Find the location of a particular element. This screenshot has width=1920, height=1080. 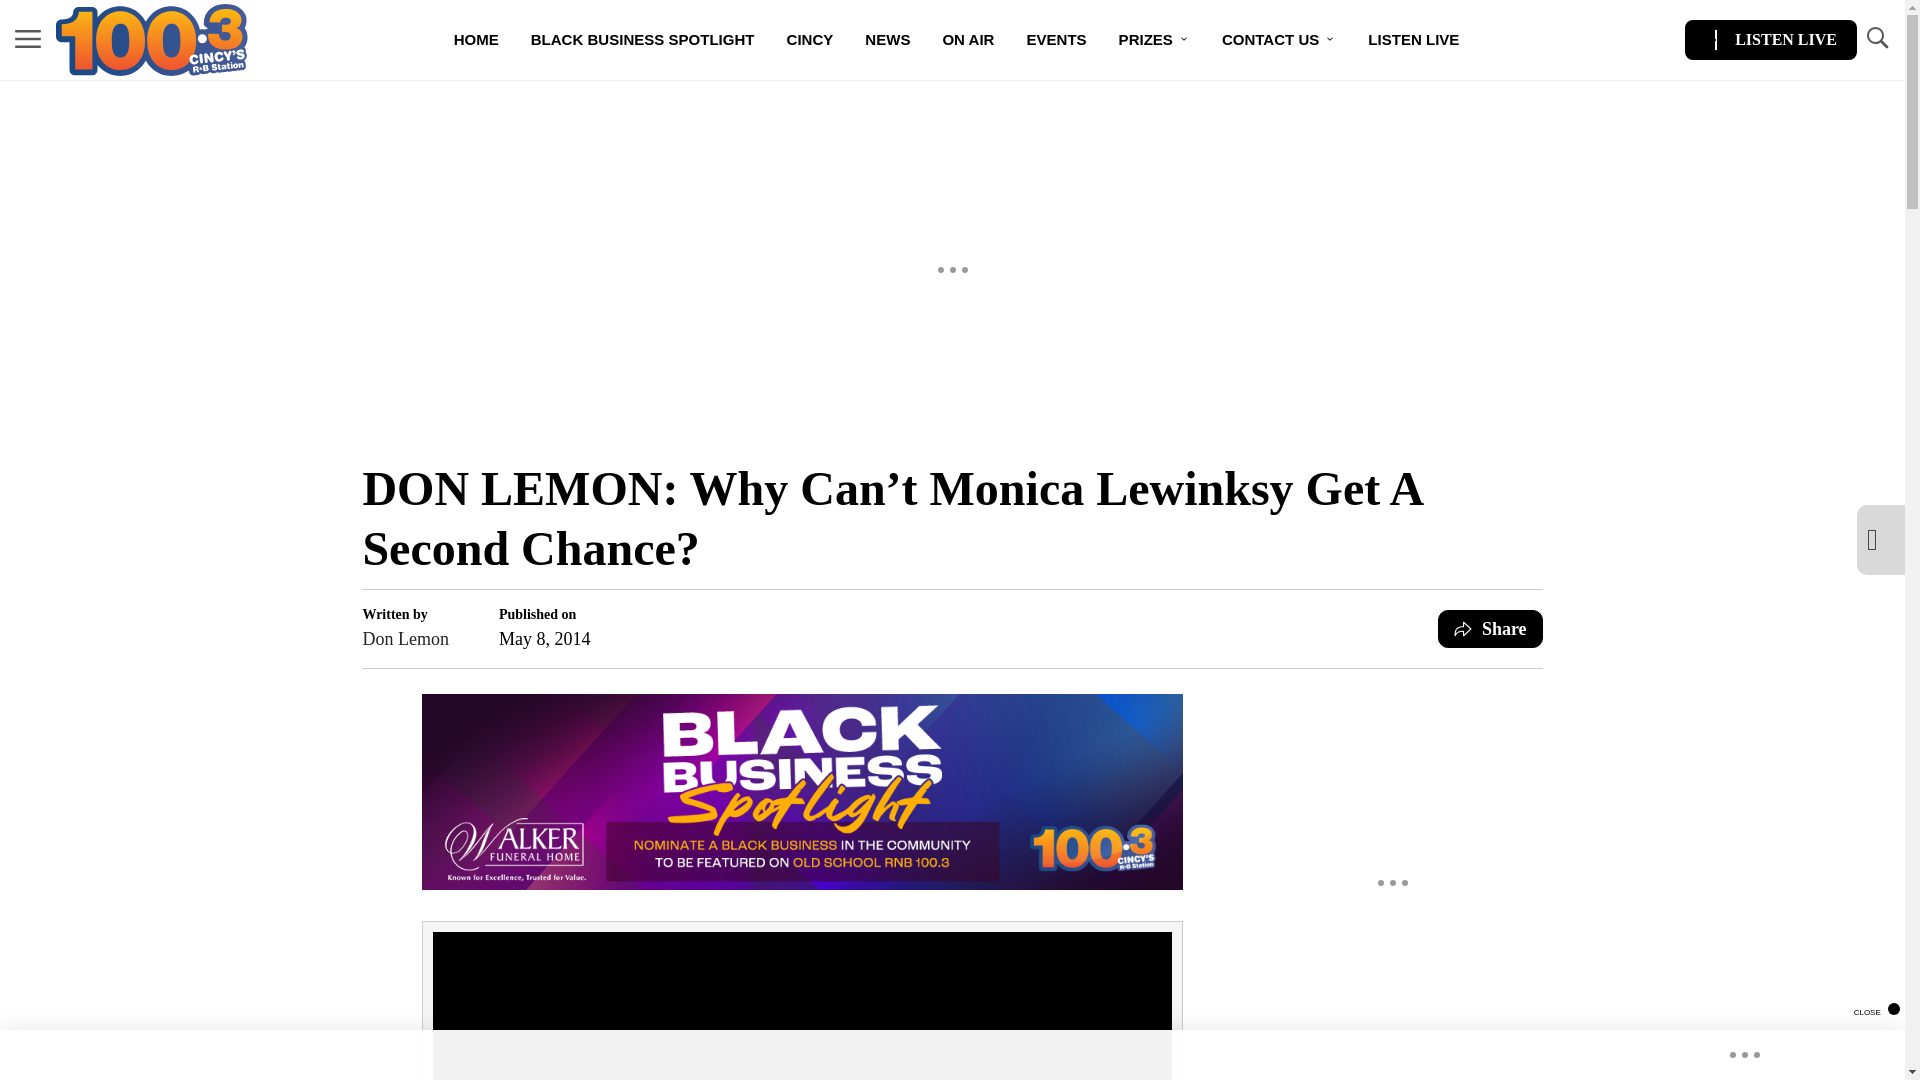

Share is located at coordinates (1490, 629).